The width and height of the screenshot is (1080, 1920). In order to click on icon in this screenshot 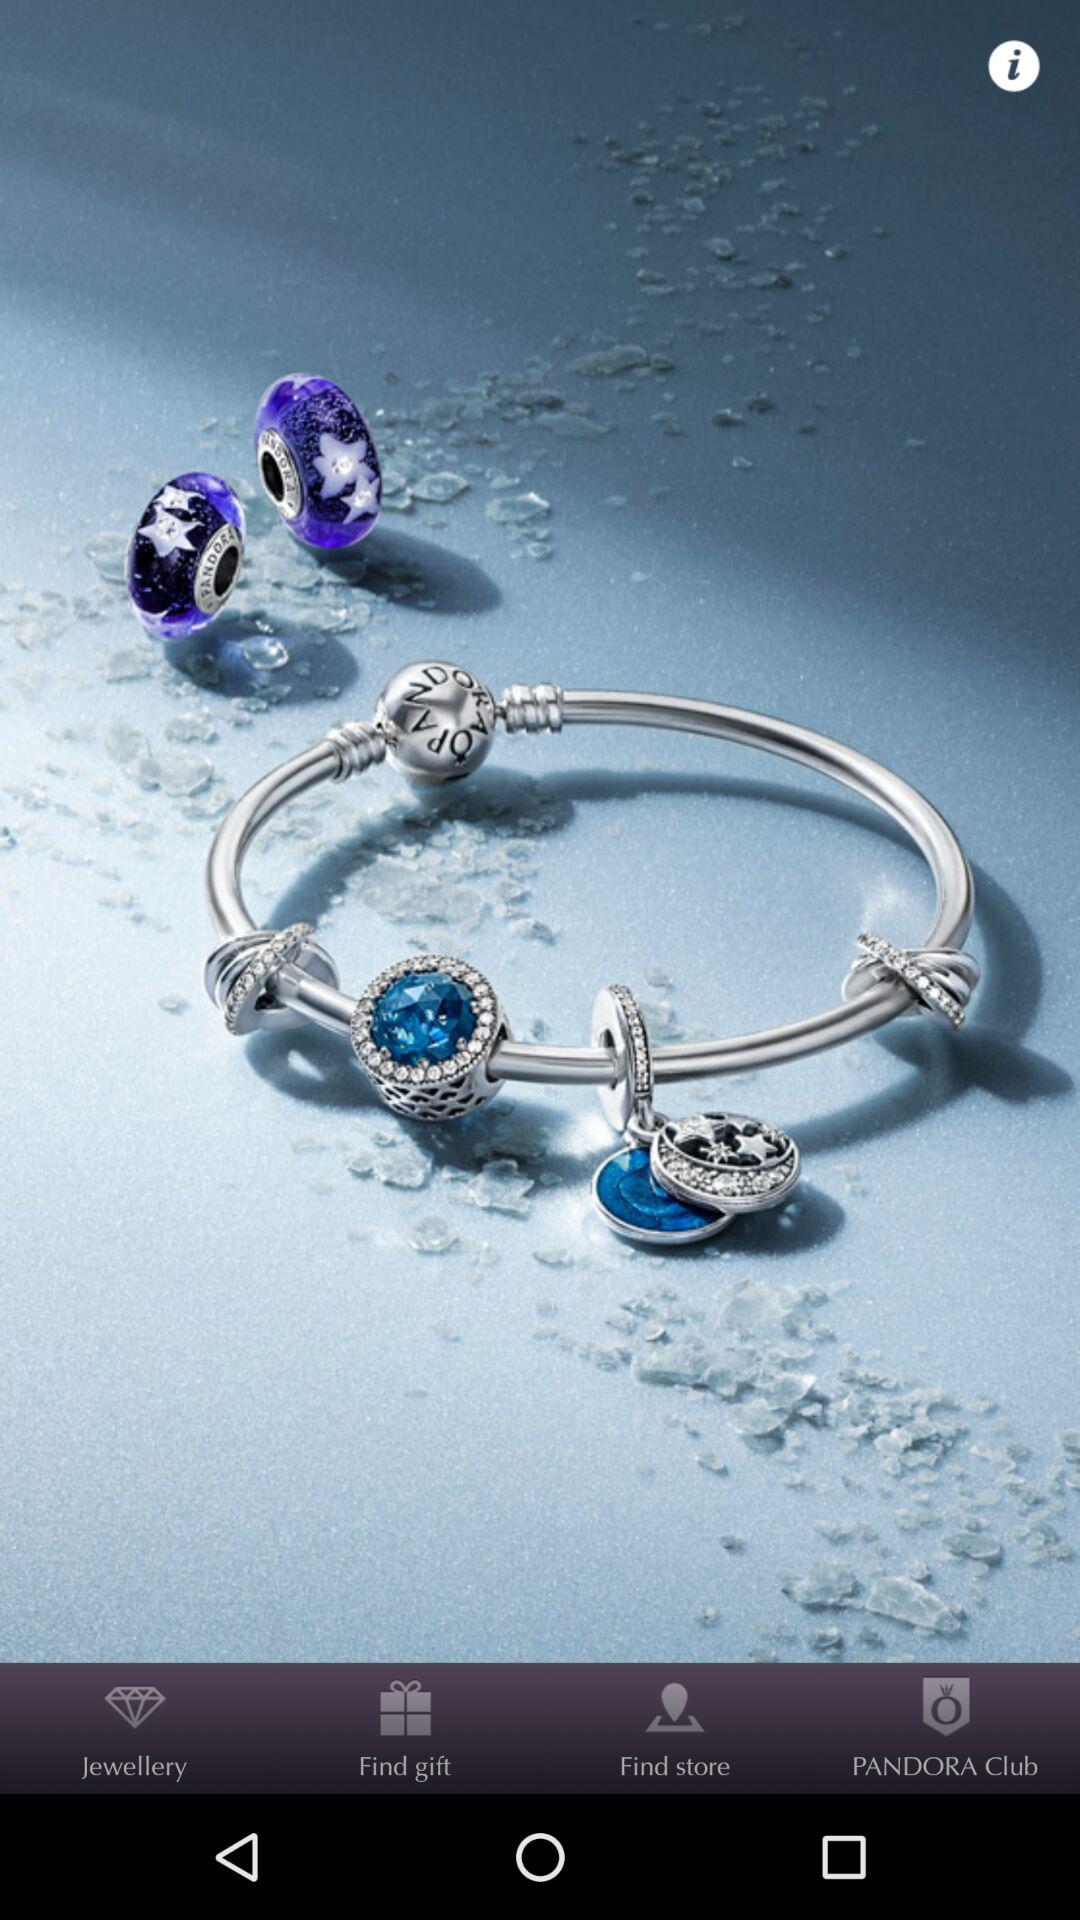, I will do `click(1014, 66)`.